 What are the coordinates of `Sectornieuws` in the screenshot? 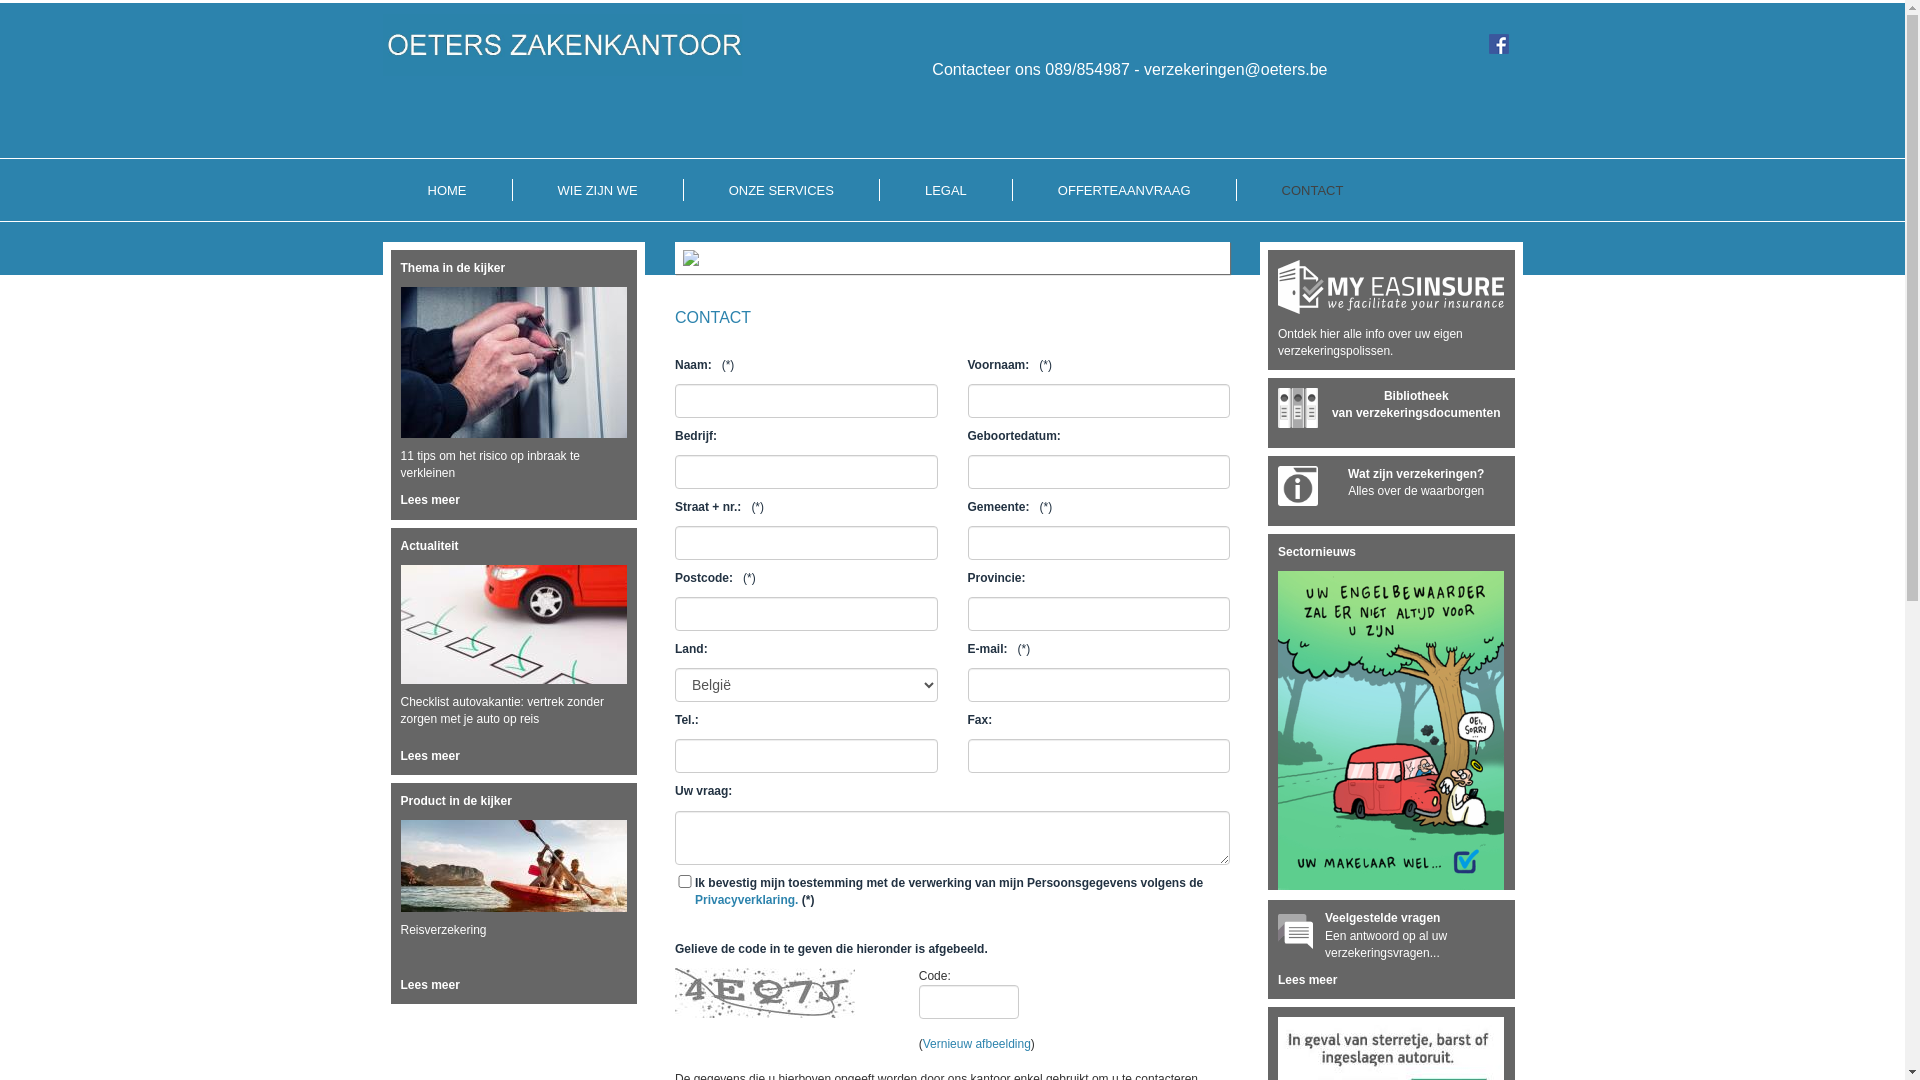 It's located at (1392, 717).